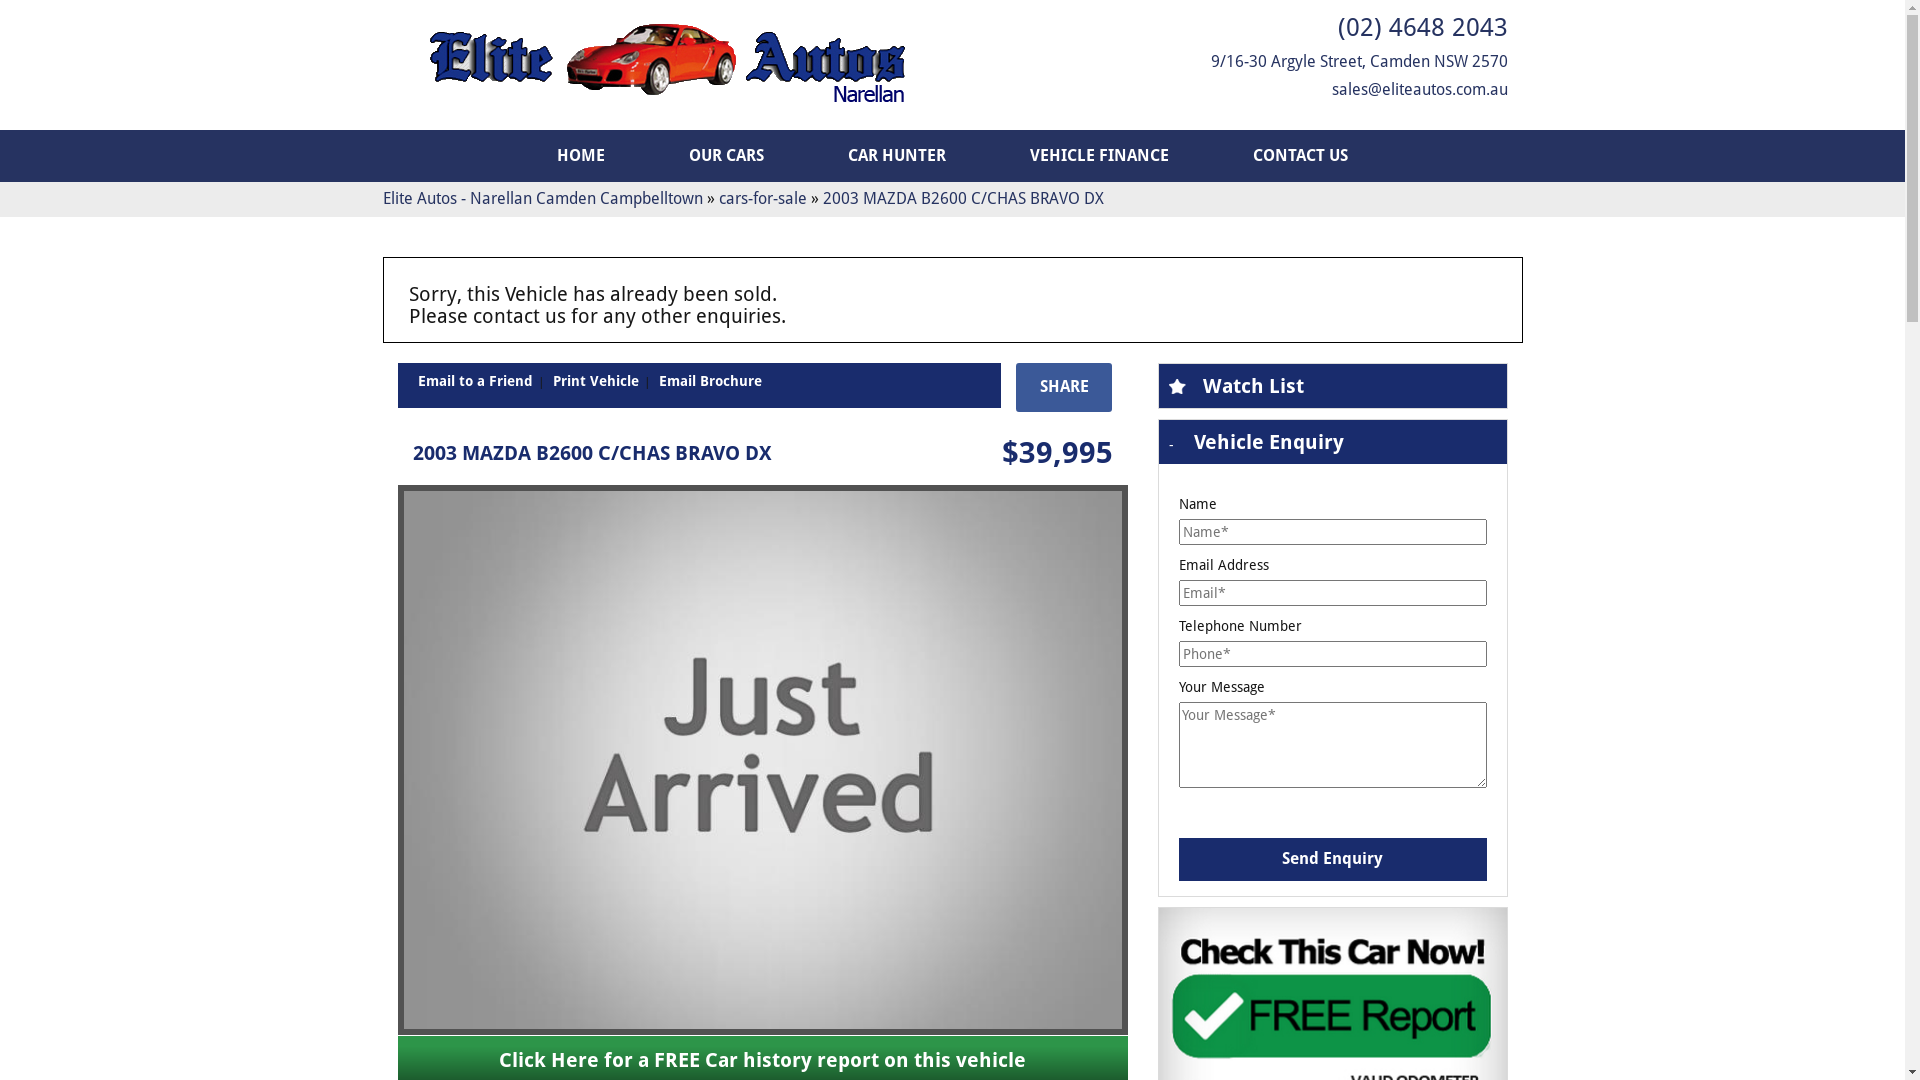  What do you see at coordinates (595, 381) in the screenshot?
I see `Print Vehicle` at bounding box center [595, 381].